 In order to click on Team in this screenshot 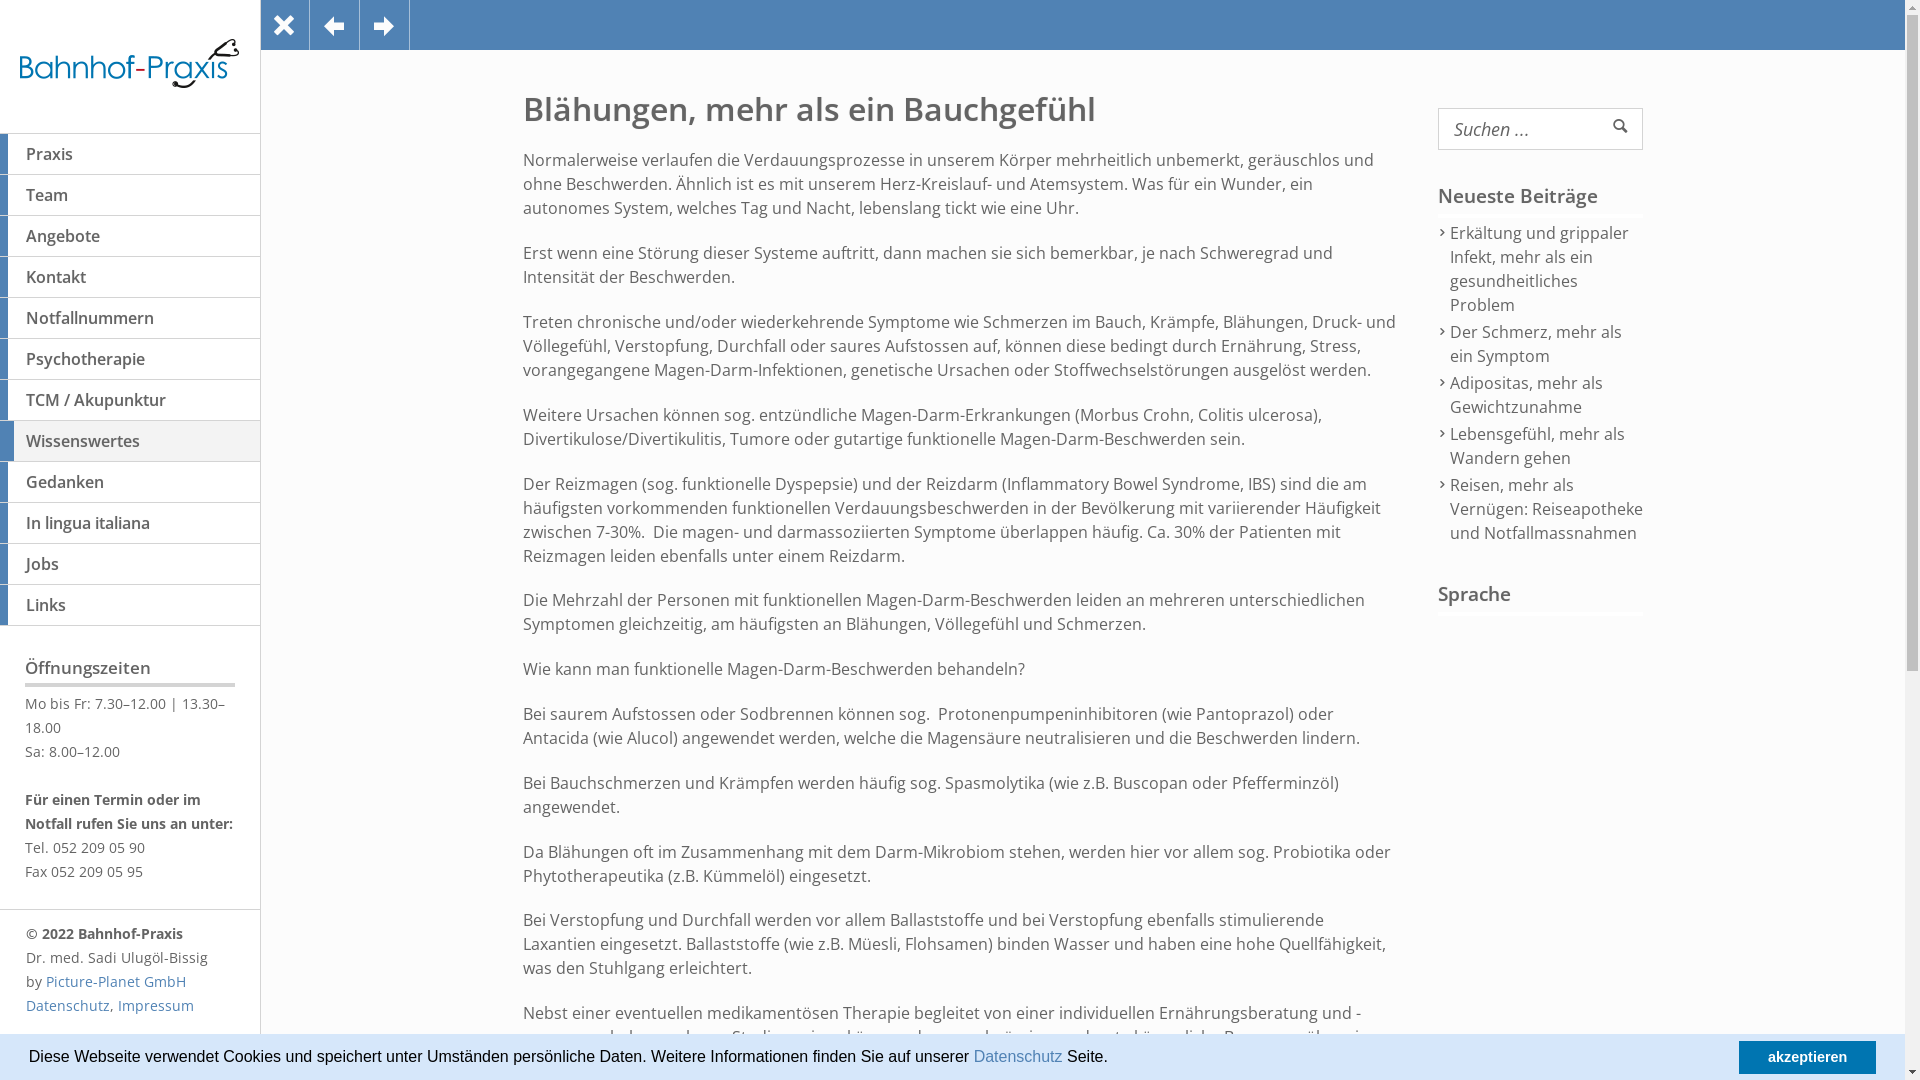, I will do `click(130, 196)`.